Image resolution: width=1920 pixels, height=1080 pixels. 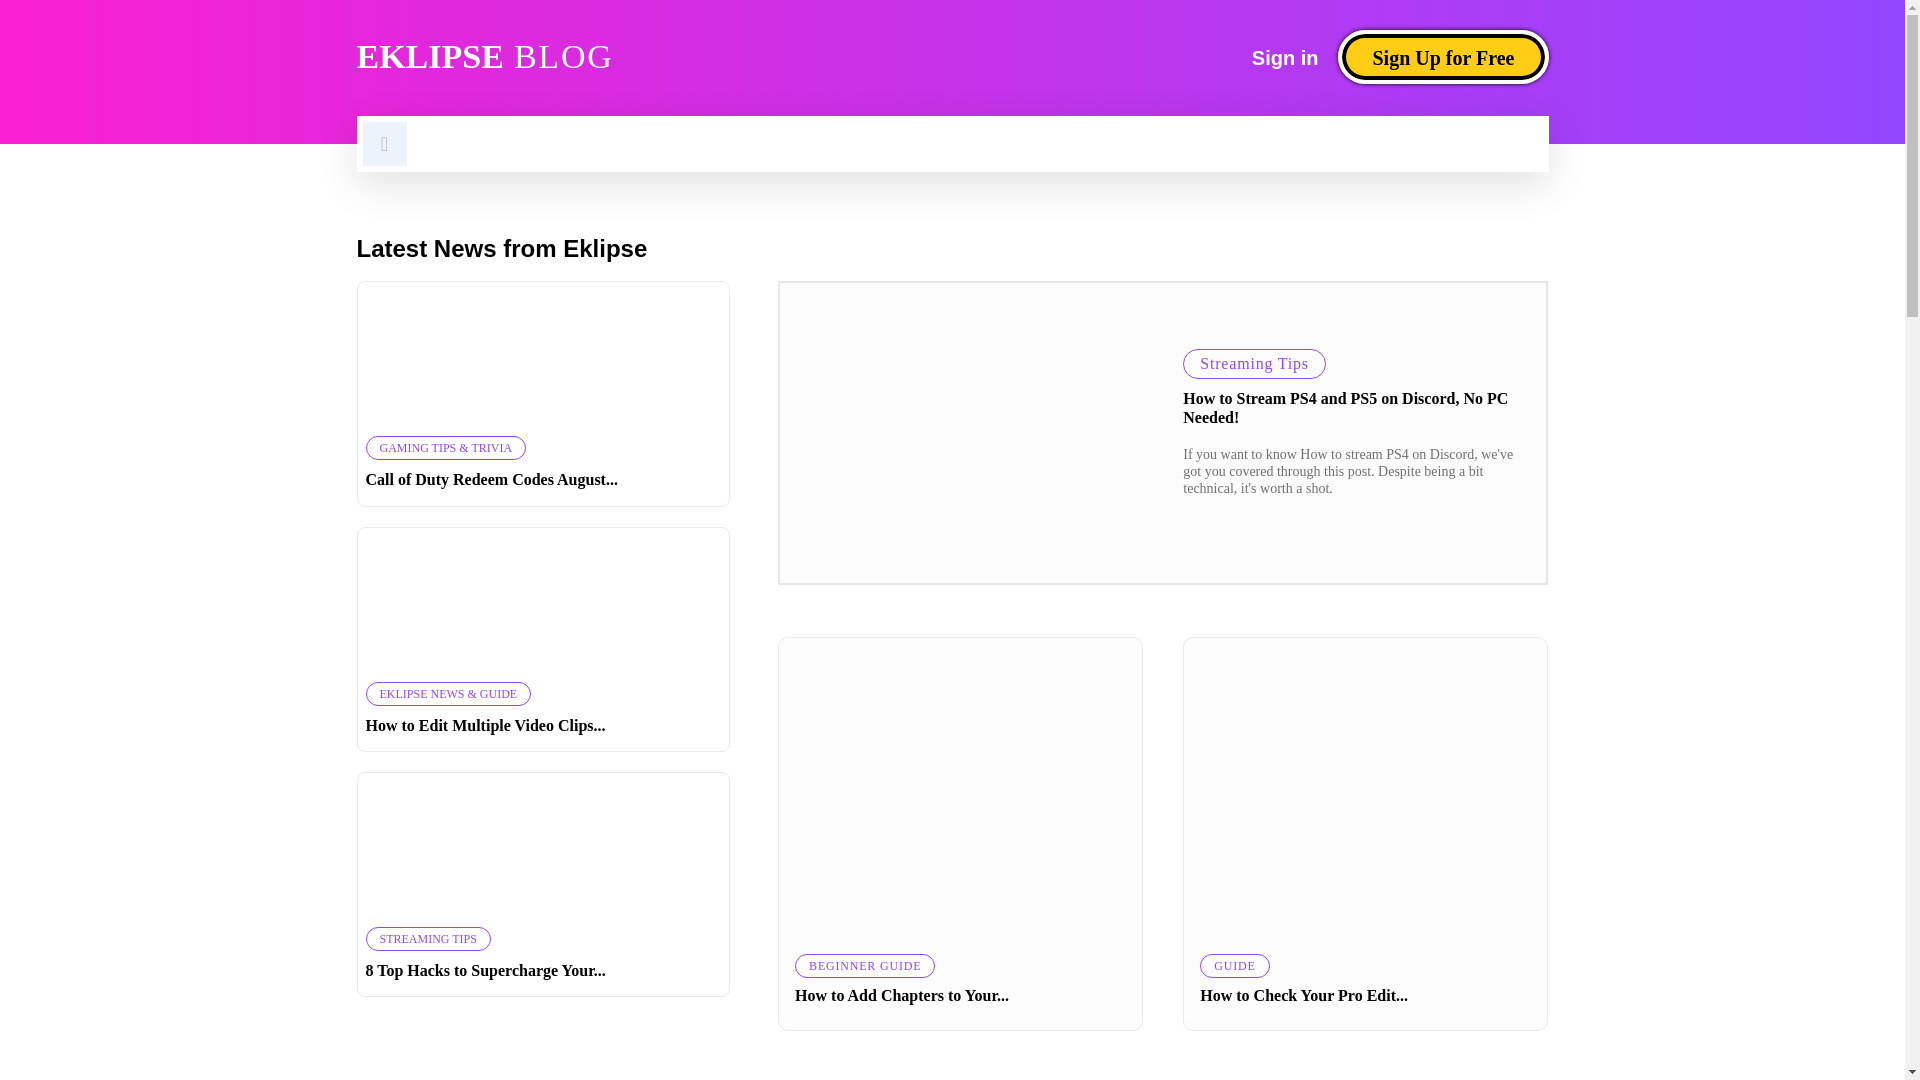 I want to click on Sign Up for Free, so click(x=1442, y=57).